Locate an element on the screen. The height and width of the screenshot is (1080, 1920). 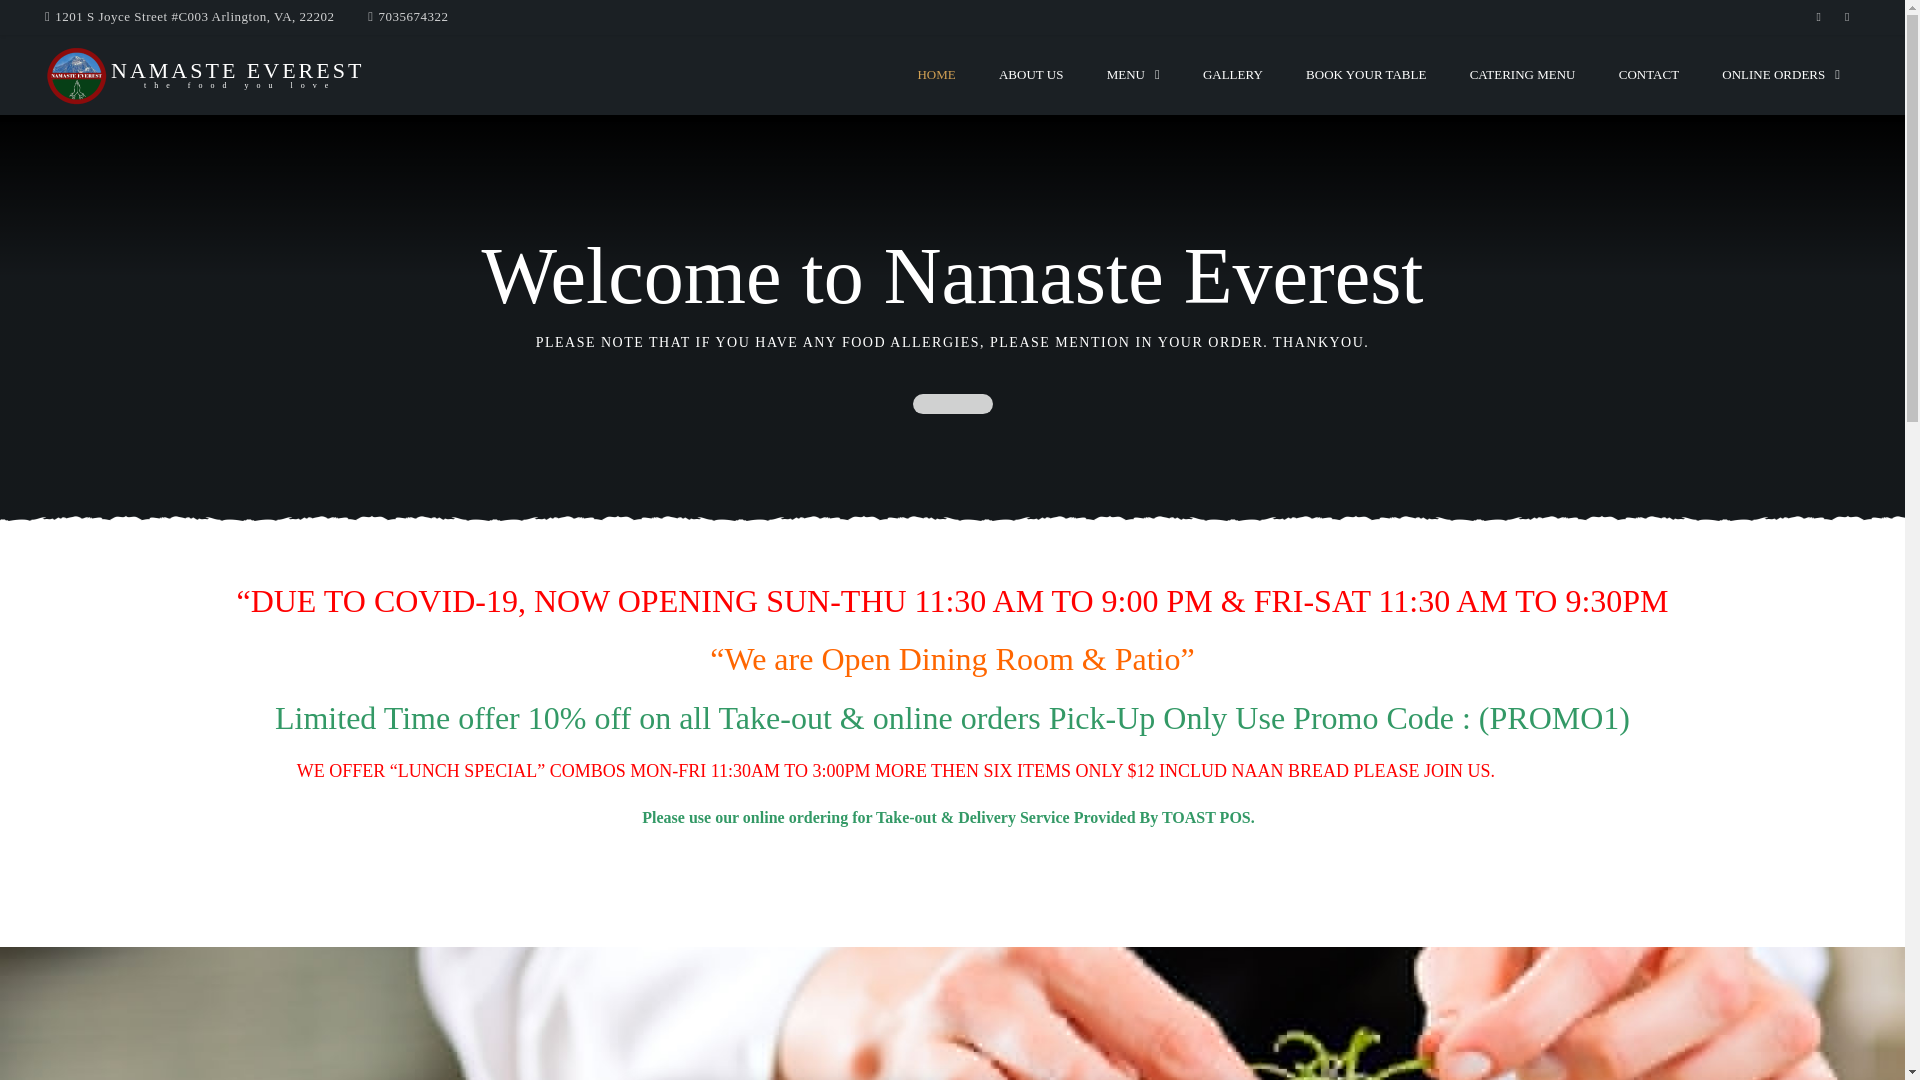
7035674322 is located at coordinates (1030, 74).